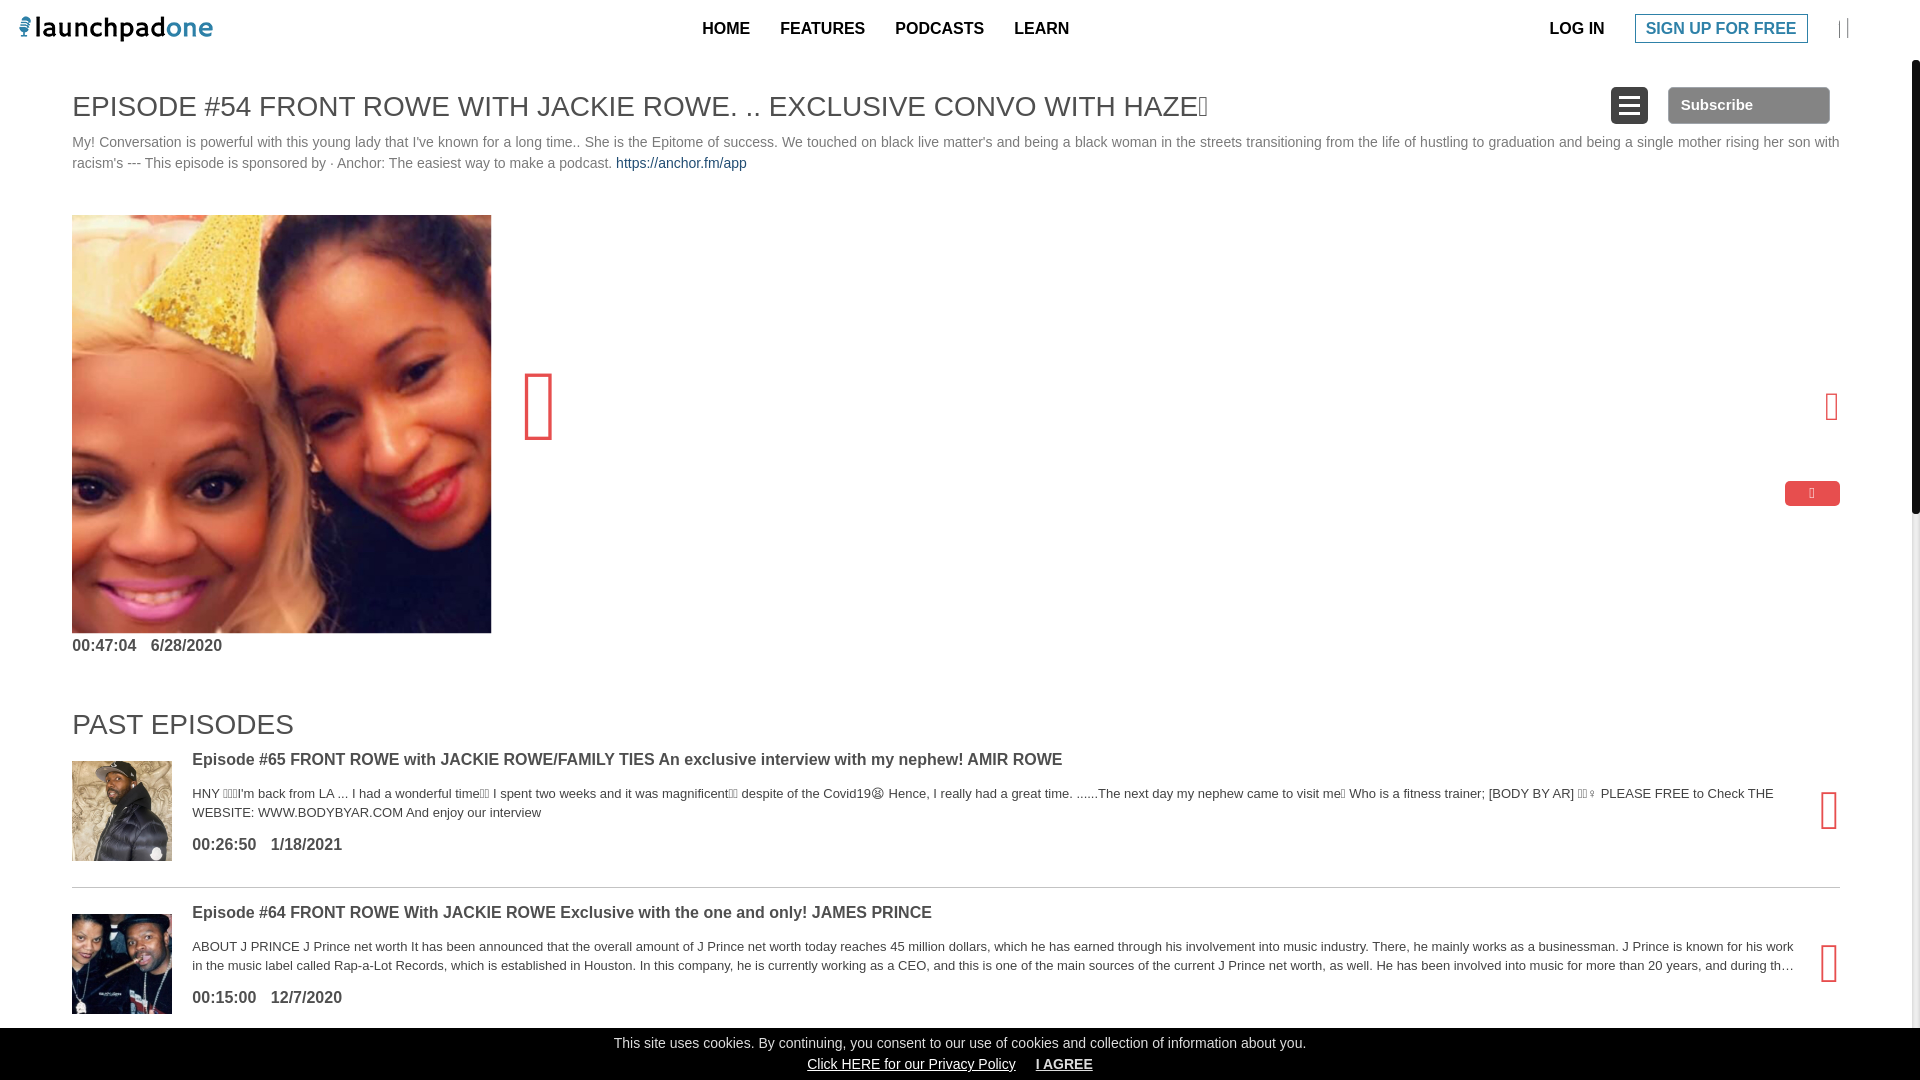 This screenshot has width=1920, height=1080. Describe the element at coordinates (1748, 106) in the screenshot. I see `Subscribe` at that location.